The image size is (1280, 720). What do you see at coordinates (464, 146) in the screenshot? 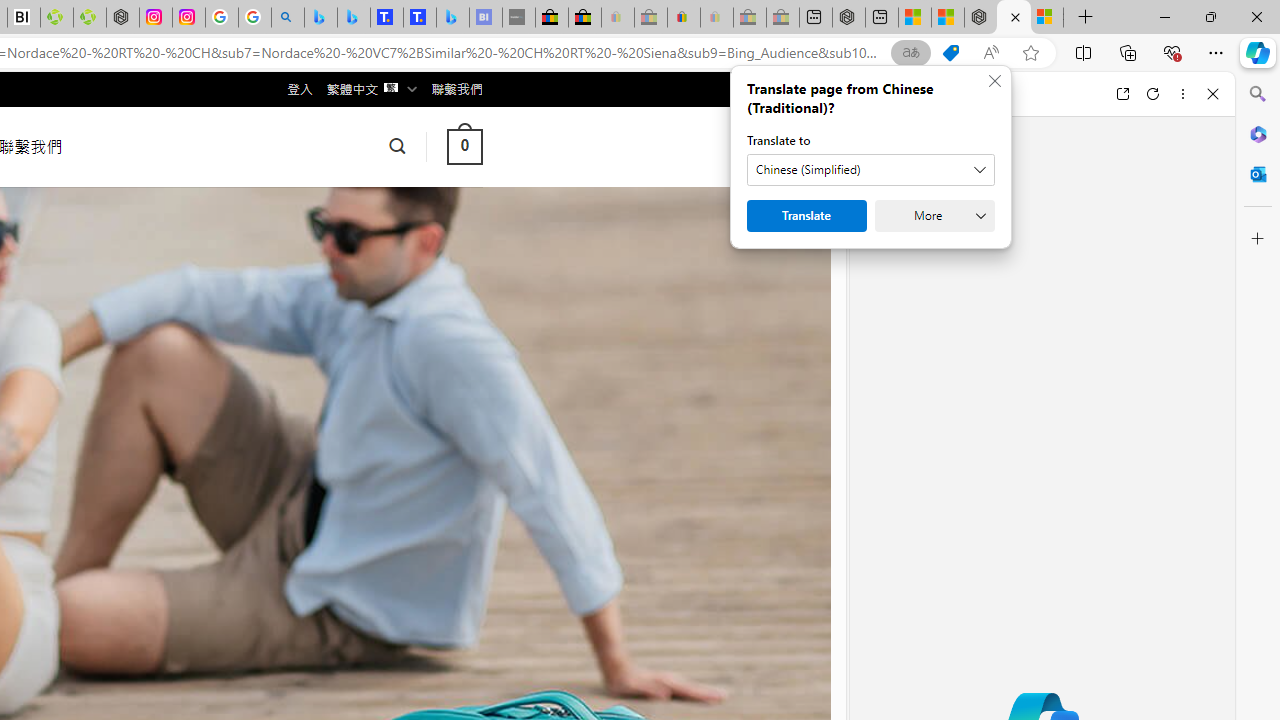
I see ` 0 ` at bounding box center [464, 146].